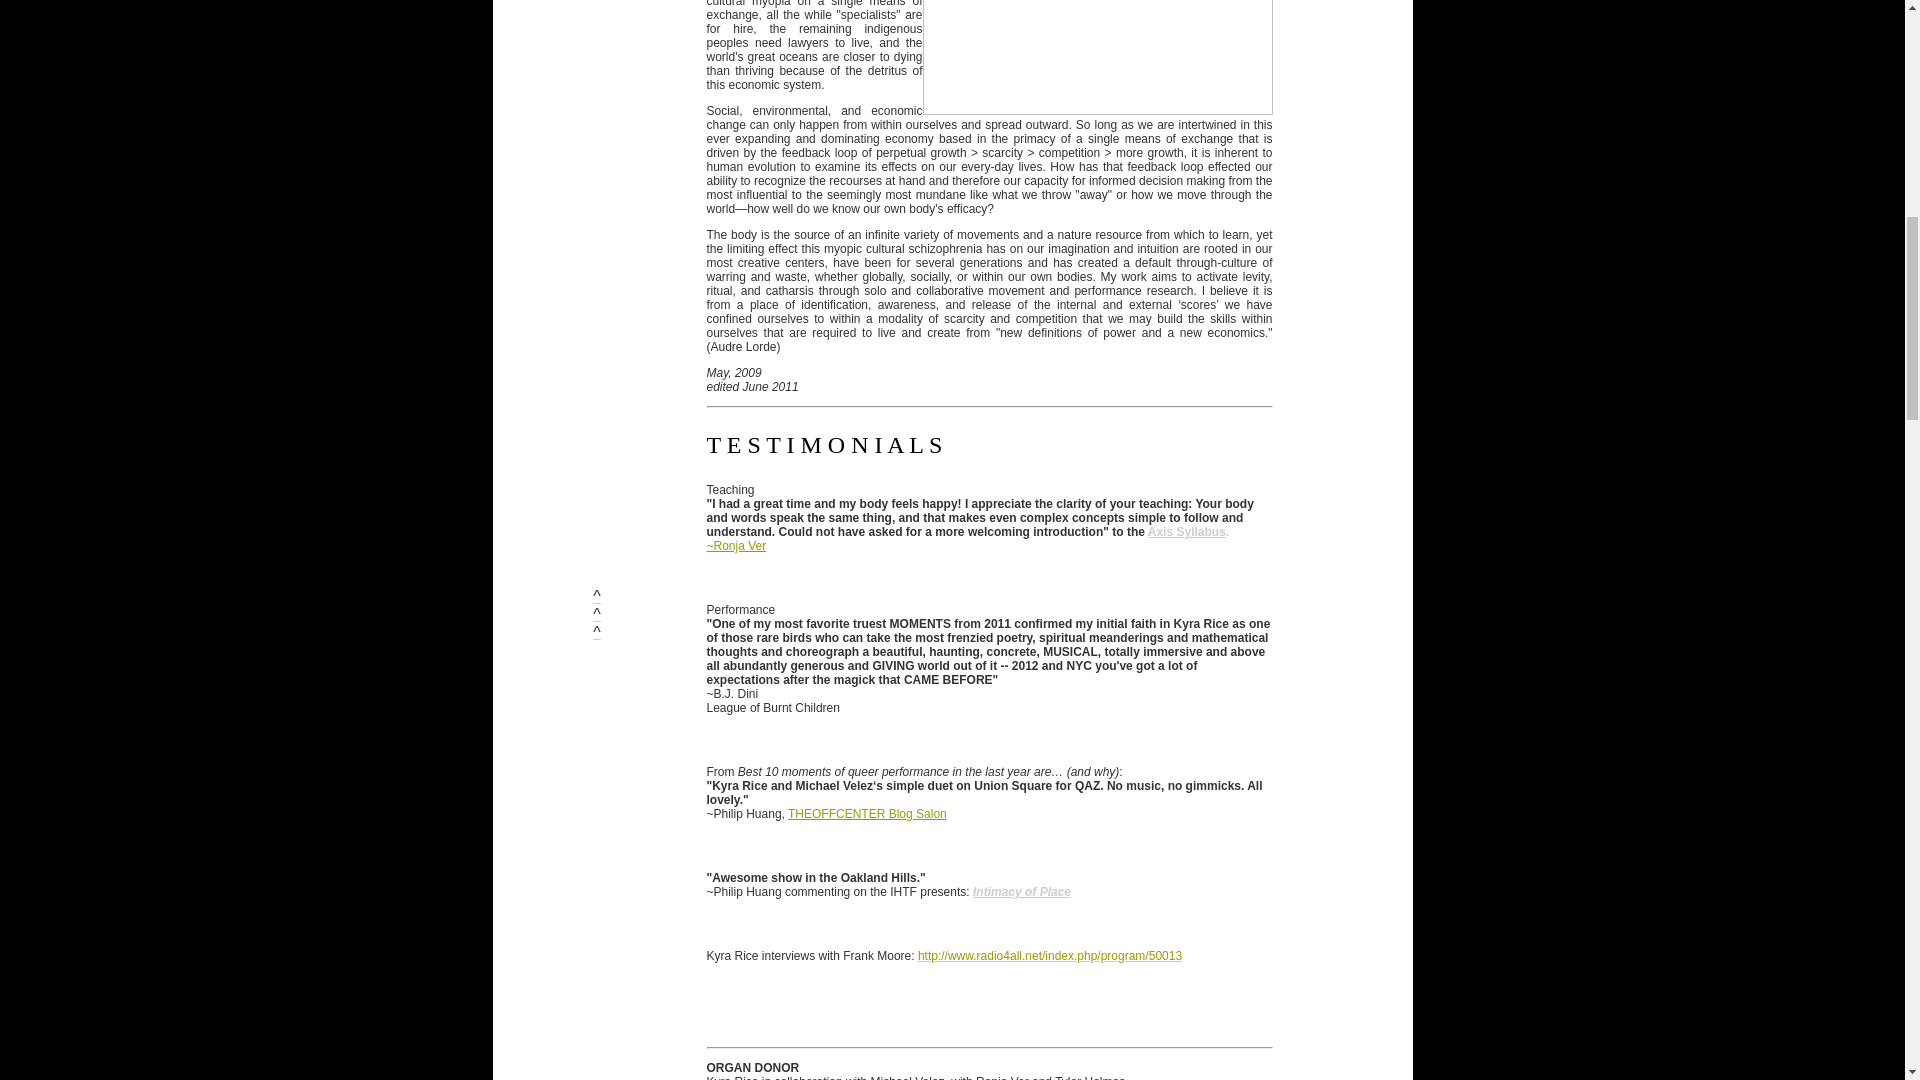  Describe the element at coordinates (1002, 1077) in the screenshot. I see `Ronja Ver` at that location.